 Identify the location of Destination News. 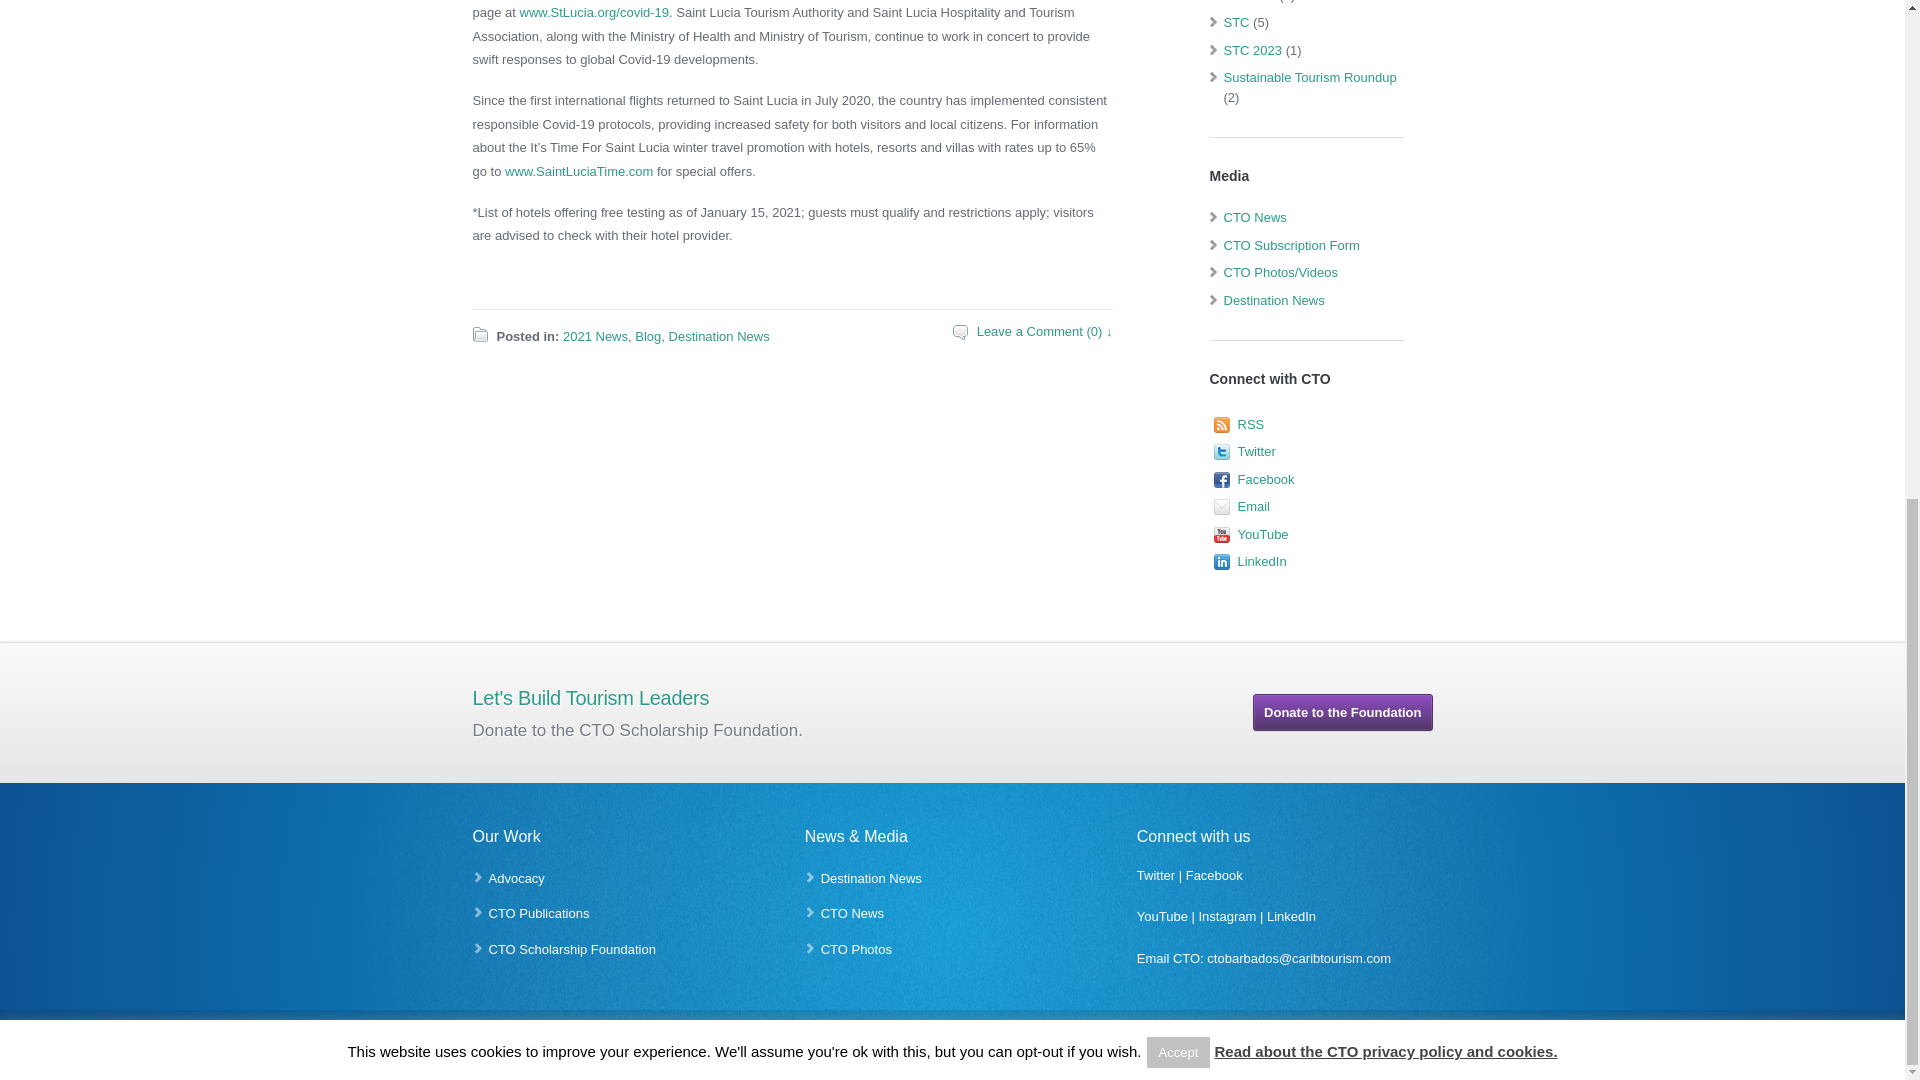
(871, 878).